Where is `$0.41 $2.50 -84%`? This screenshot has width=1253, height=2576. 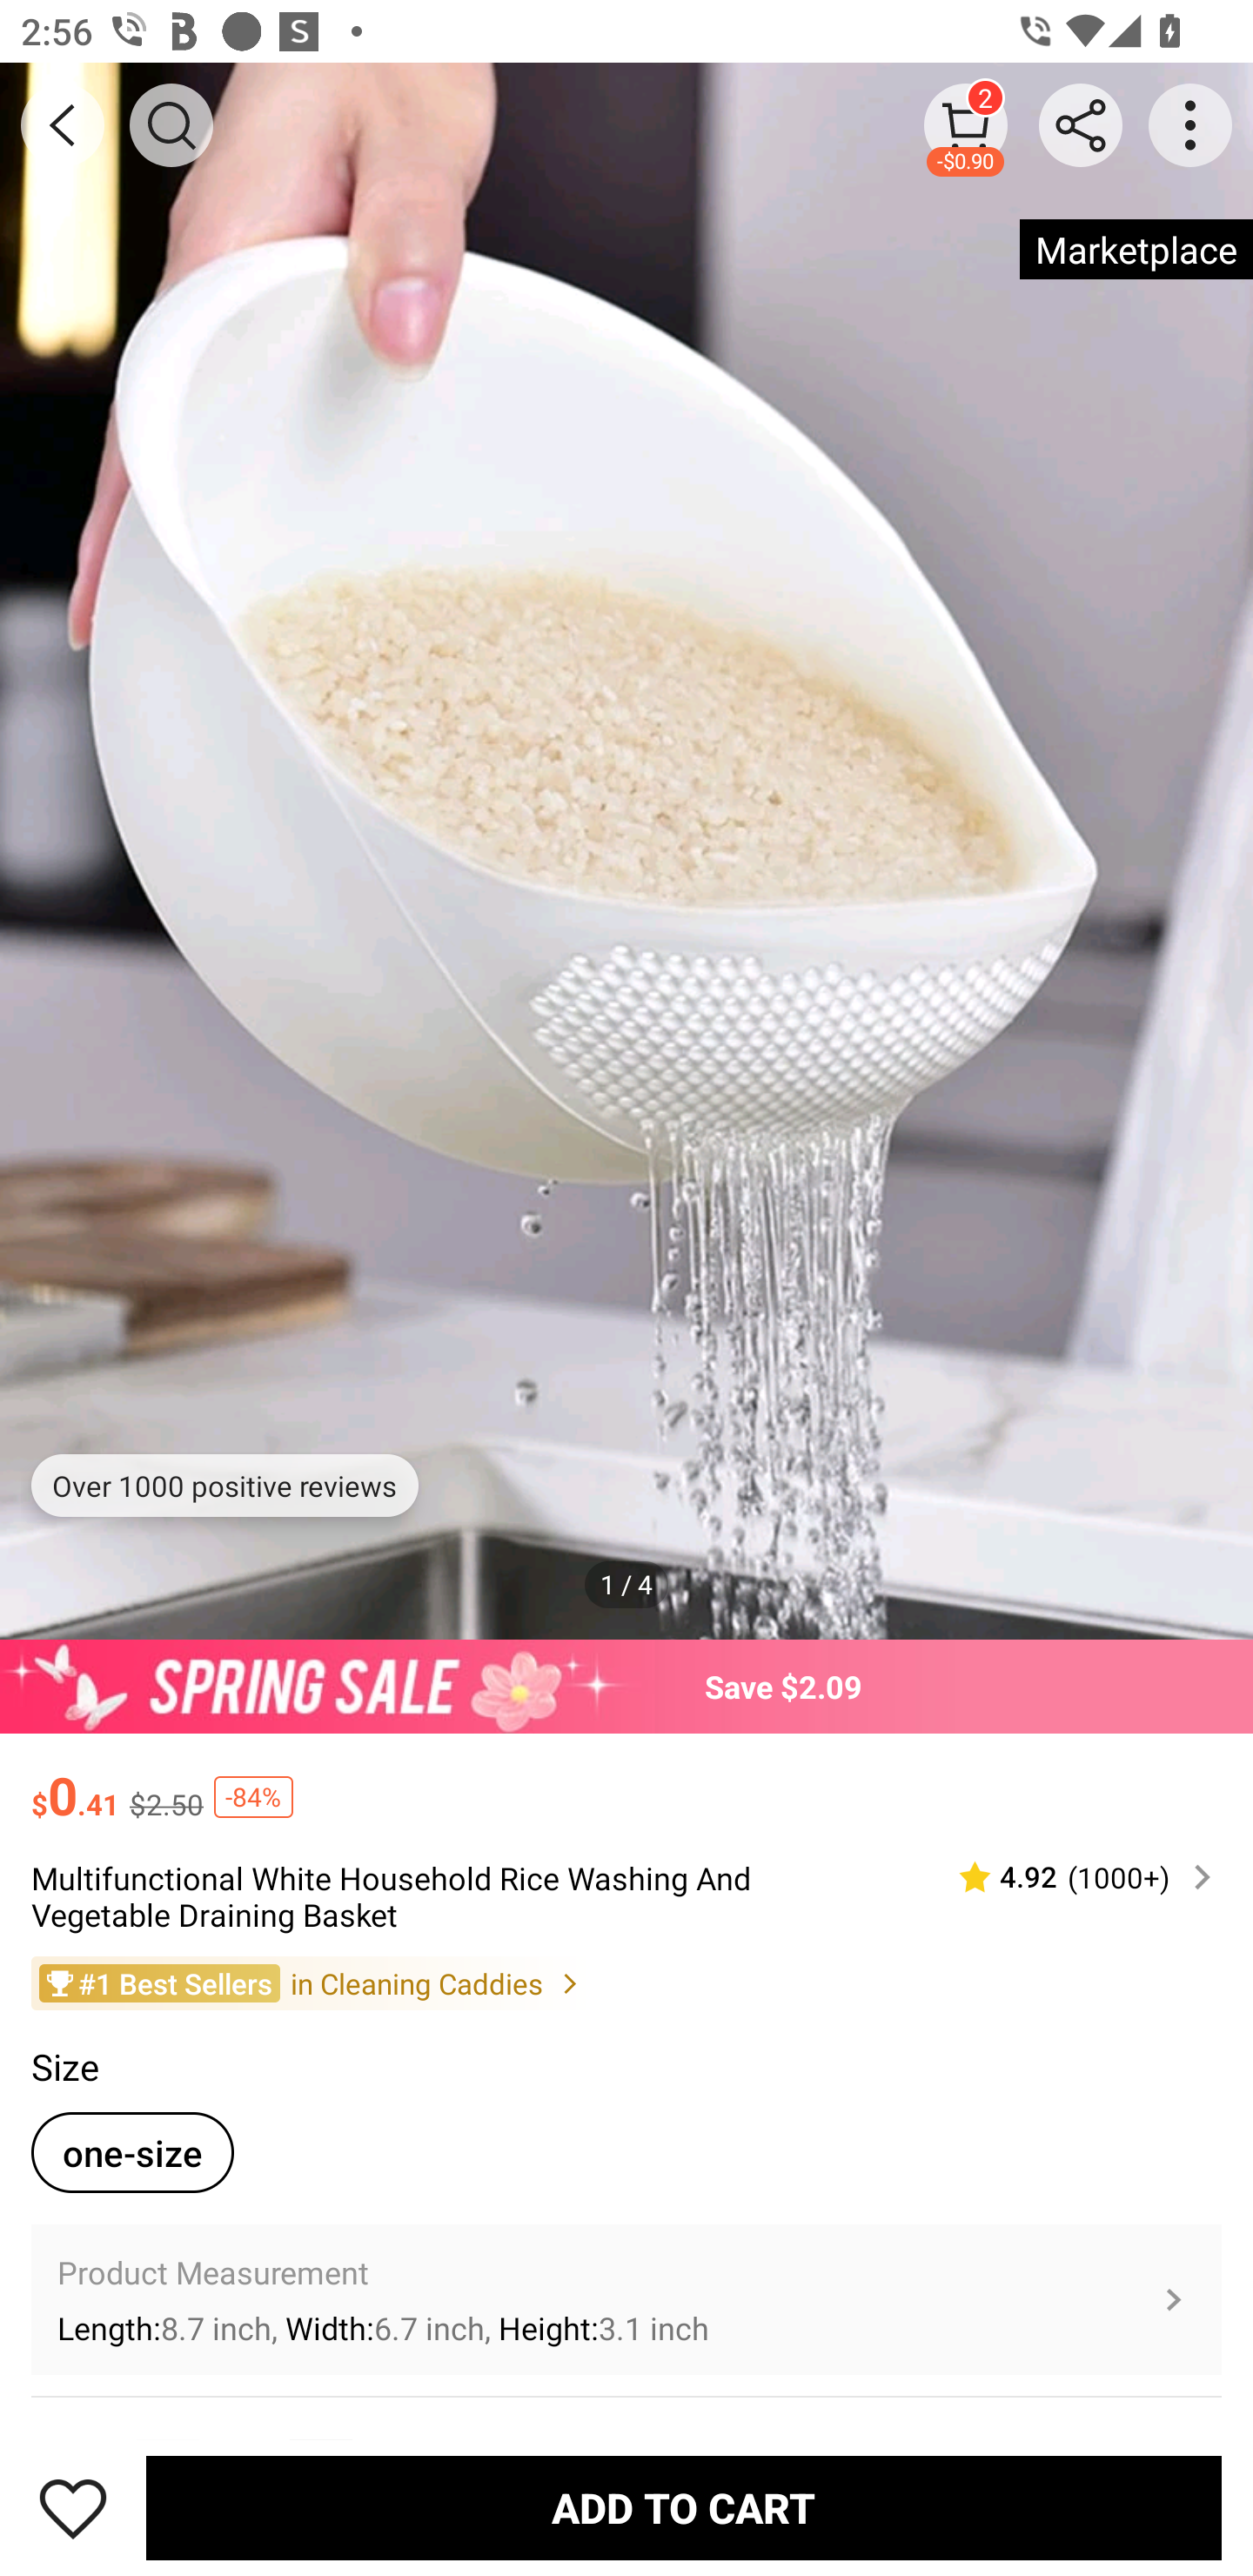
$0.41 $2.50 -84% is located at coordinates (626, 1781).